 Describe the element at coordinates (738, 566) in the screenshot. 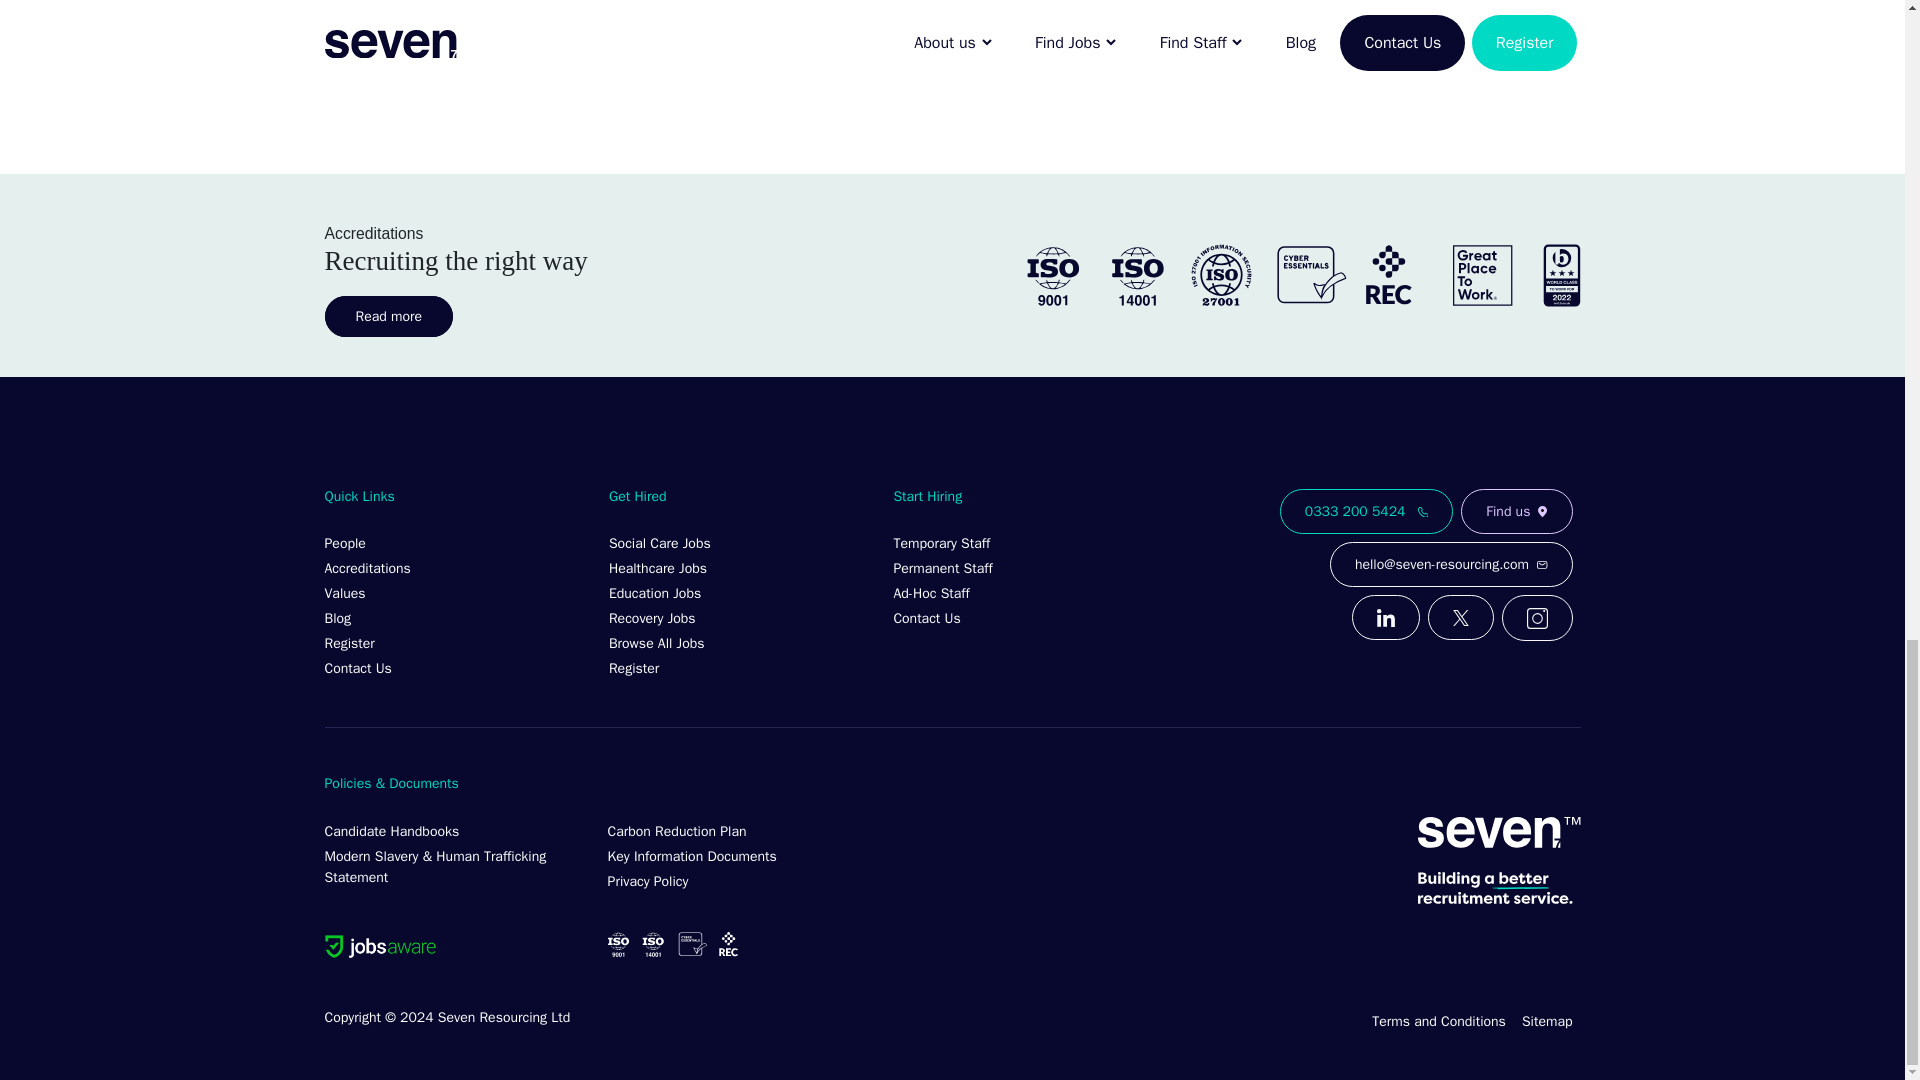

I see `Healthcare Jobs` at that location.